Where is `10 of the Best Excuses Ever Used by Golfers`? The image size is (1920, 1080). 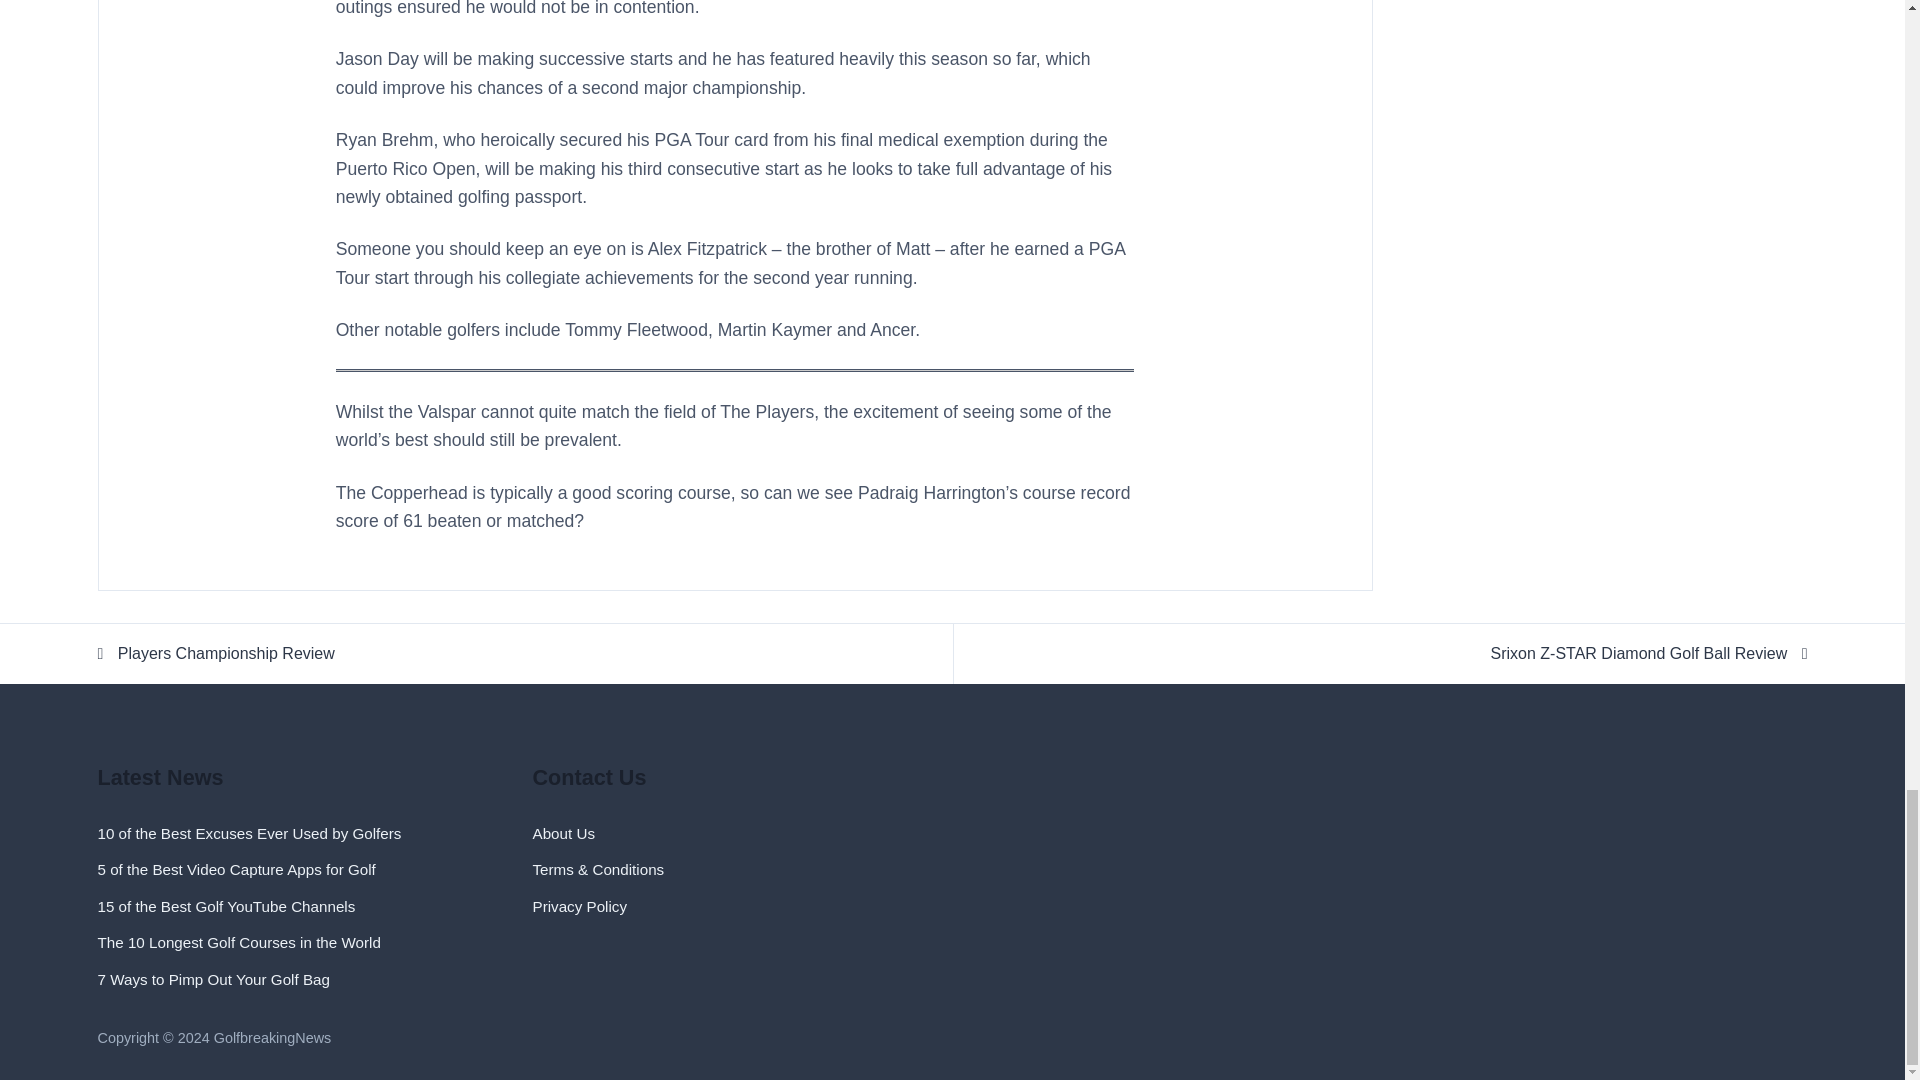
10 of the Best Excuses Ever Used by Golfers is located at coordinates (249, 834).